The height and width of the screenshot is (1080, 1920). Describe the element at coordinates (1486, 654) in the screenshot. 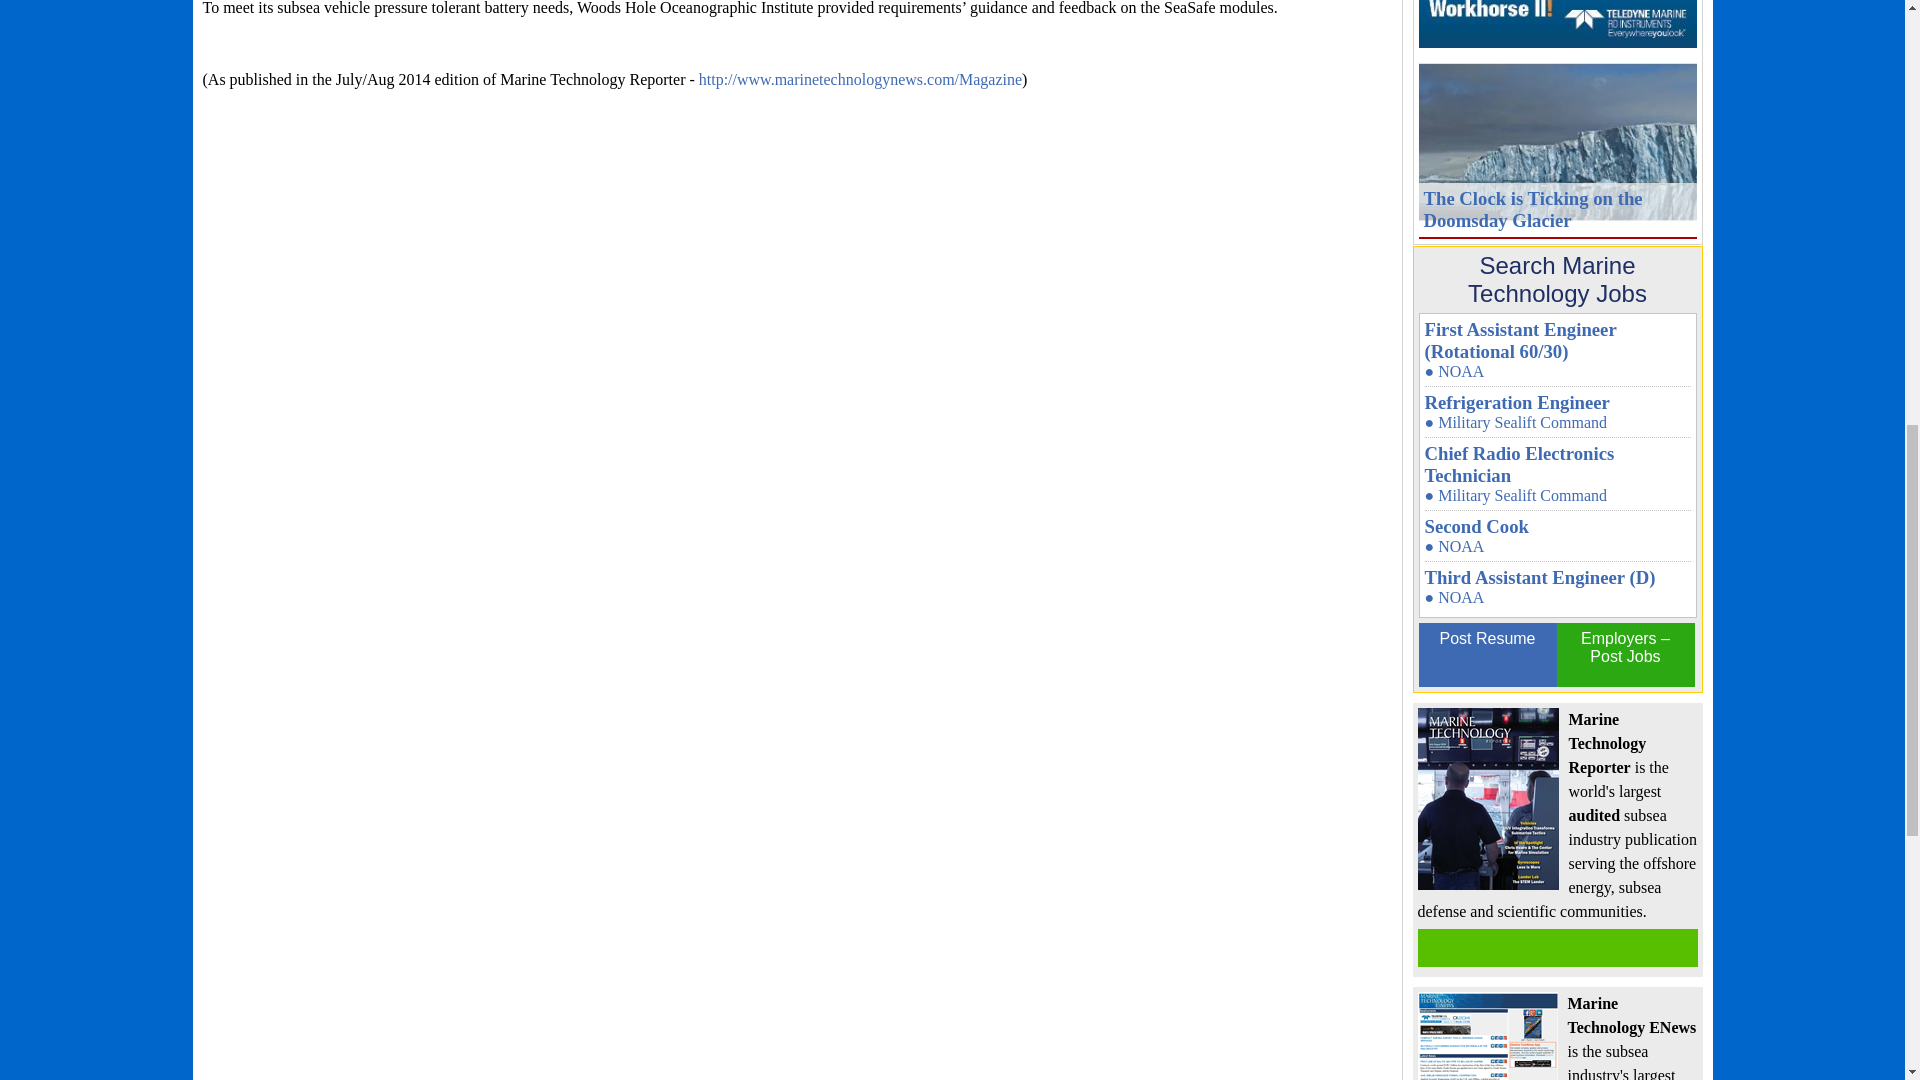

I see `Post Resume` at that location.